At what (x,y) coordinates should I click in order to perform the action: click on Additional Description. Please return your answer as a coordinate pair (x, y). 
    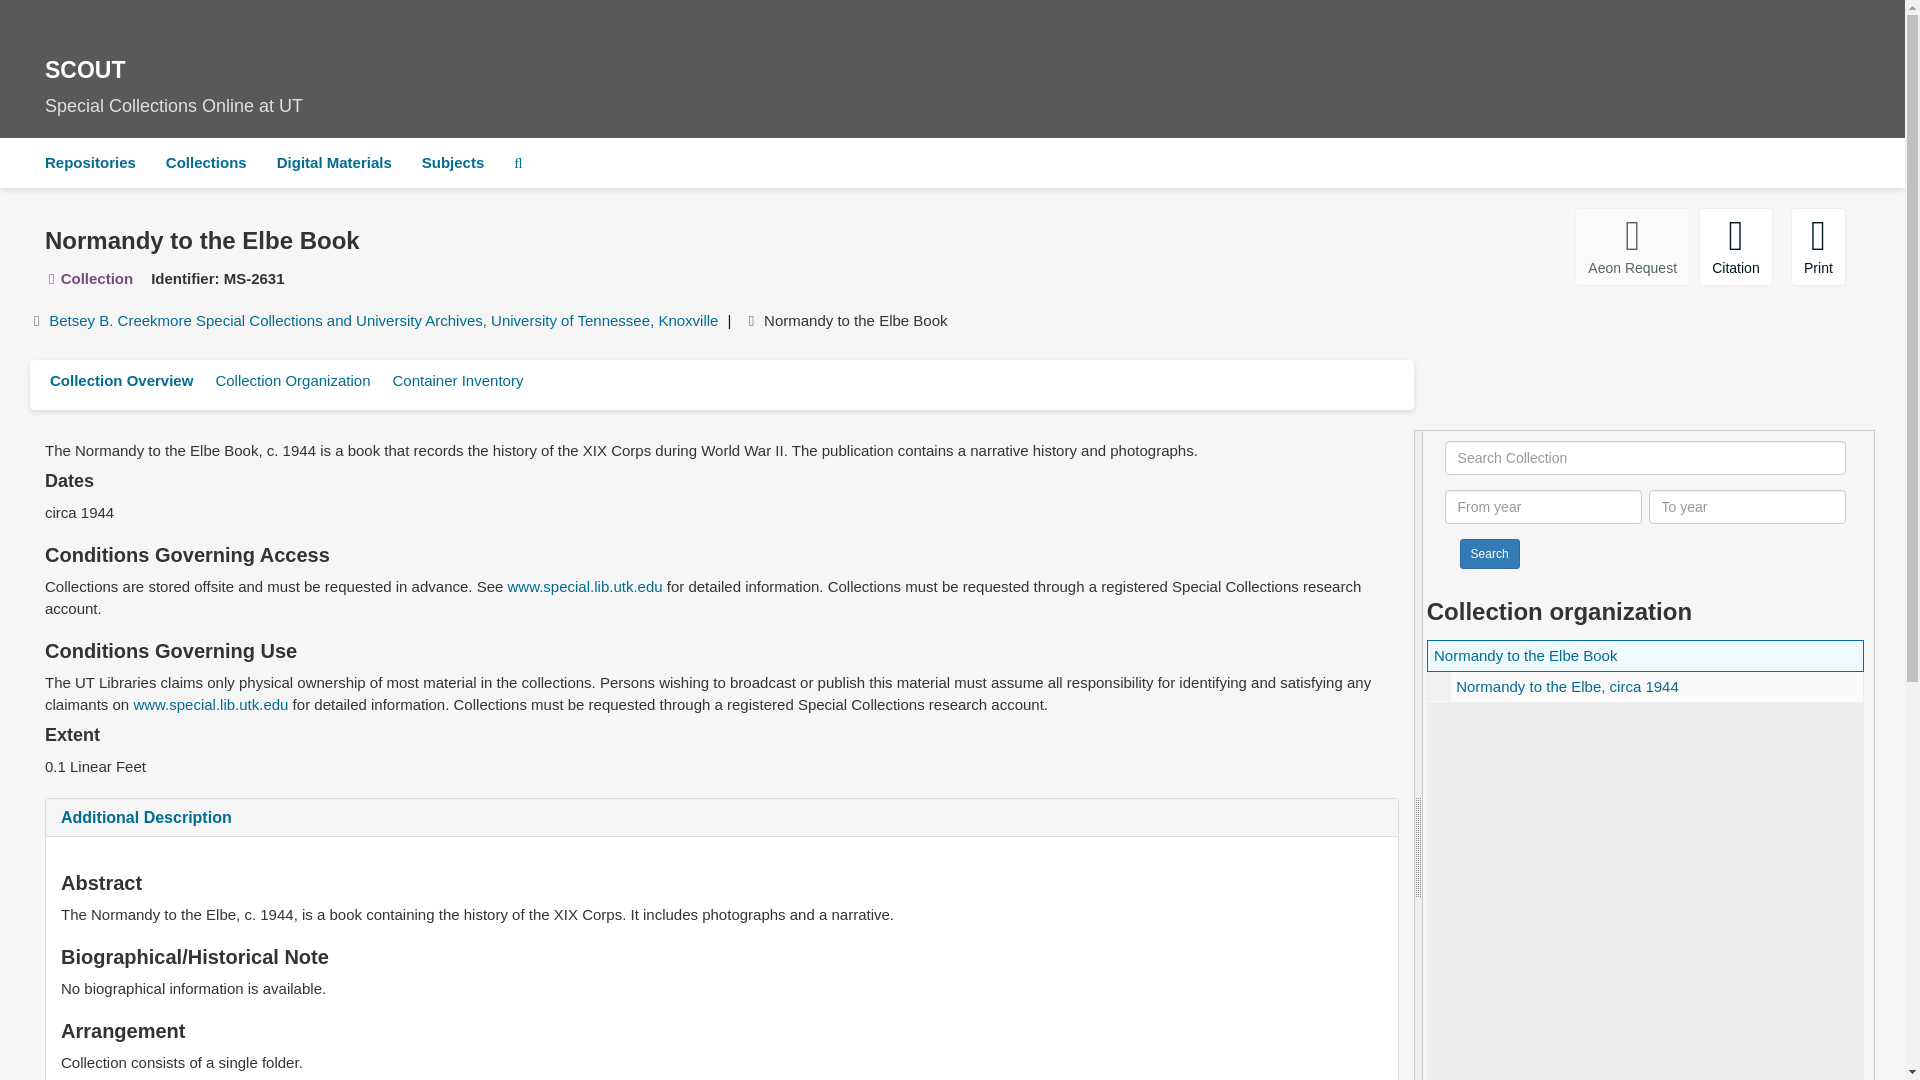
    Looking at the image, I should click on (1736, 247).